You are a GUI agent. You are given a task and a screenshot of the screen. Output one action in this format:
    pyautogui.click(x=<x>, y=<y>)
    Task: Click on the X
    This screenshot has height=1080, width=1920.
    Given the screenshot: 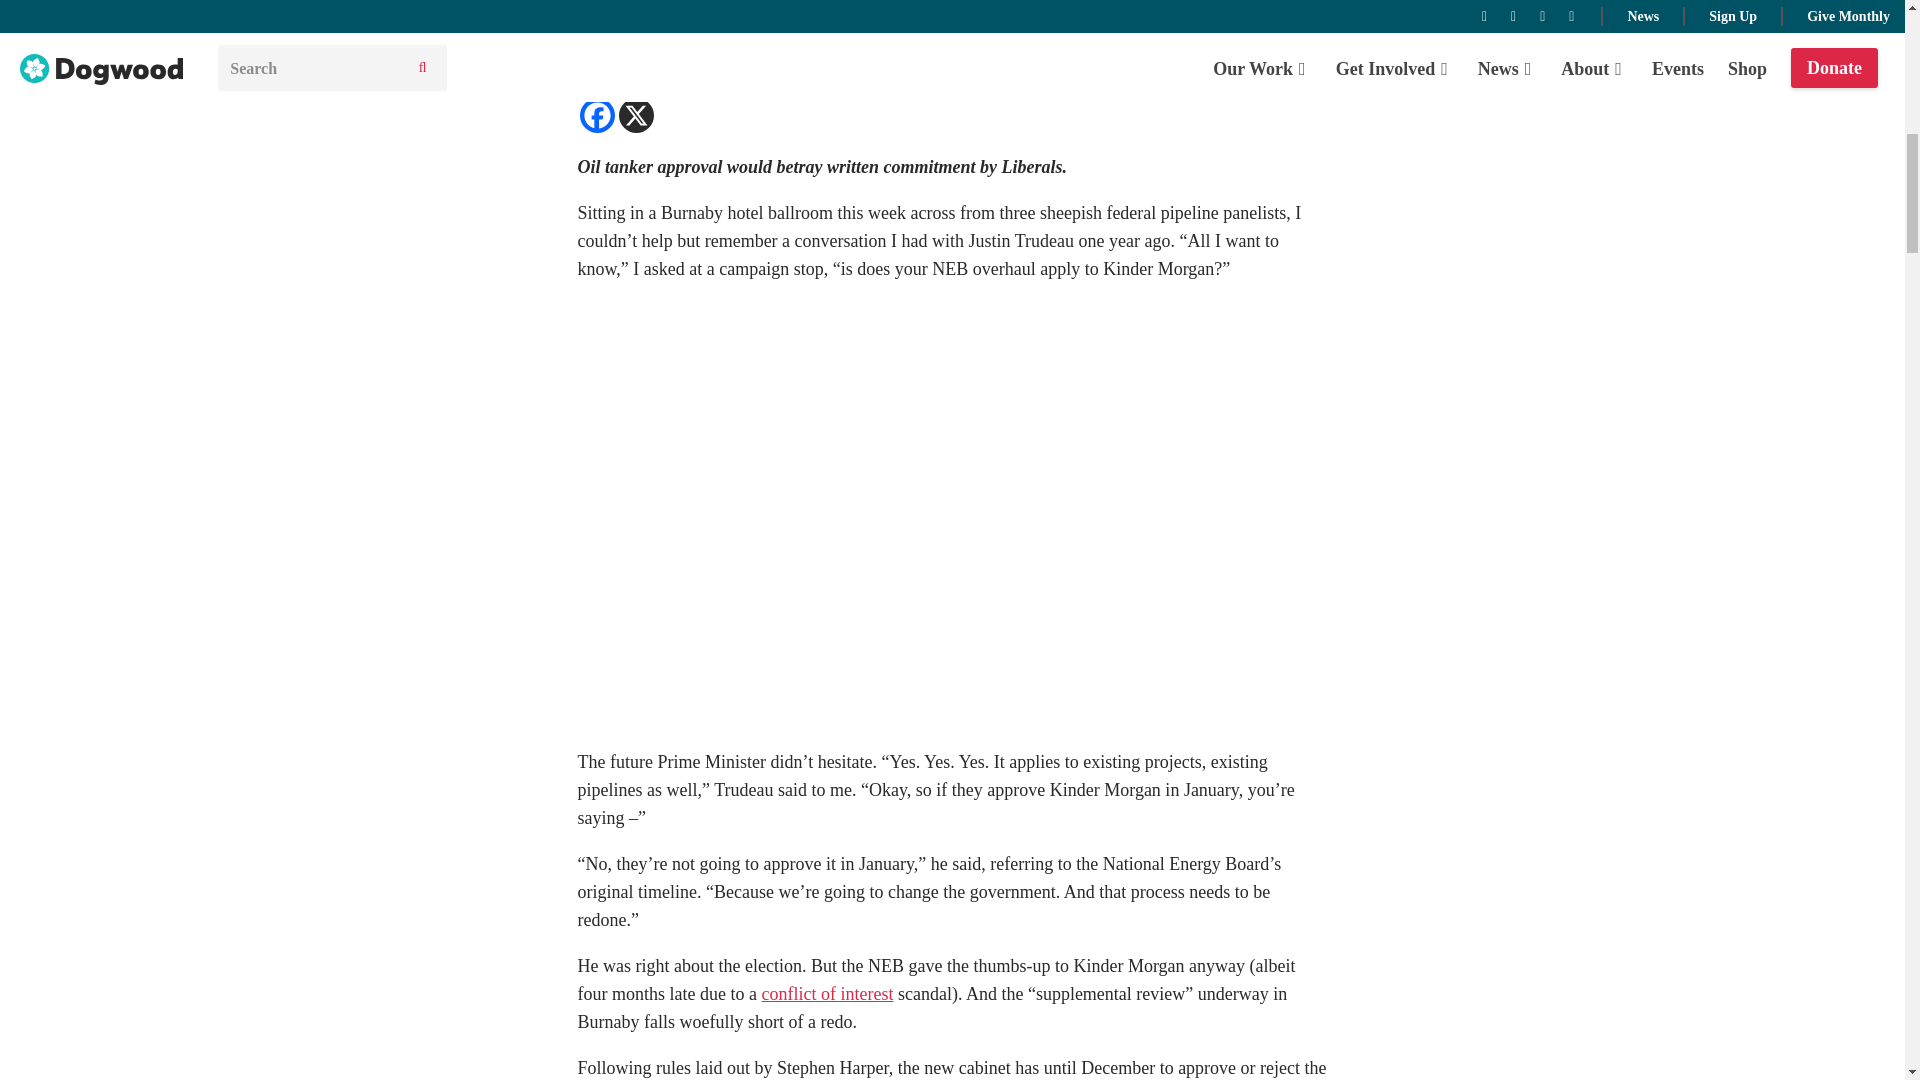 What is the action you would take?
    pyautogui.click(x=635, y=115)
    